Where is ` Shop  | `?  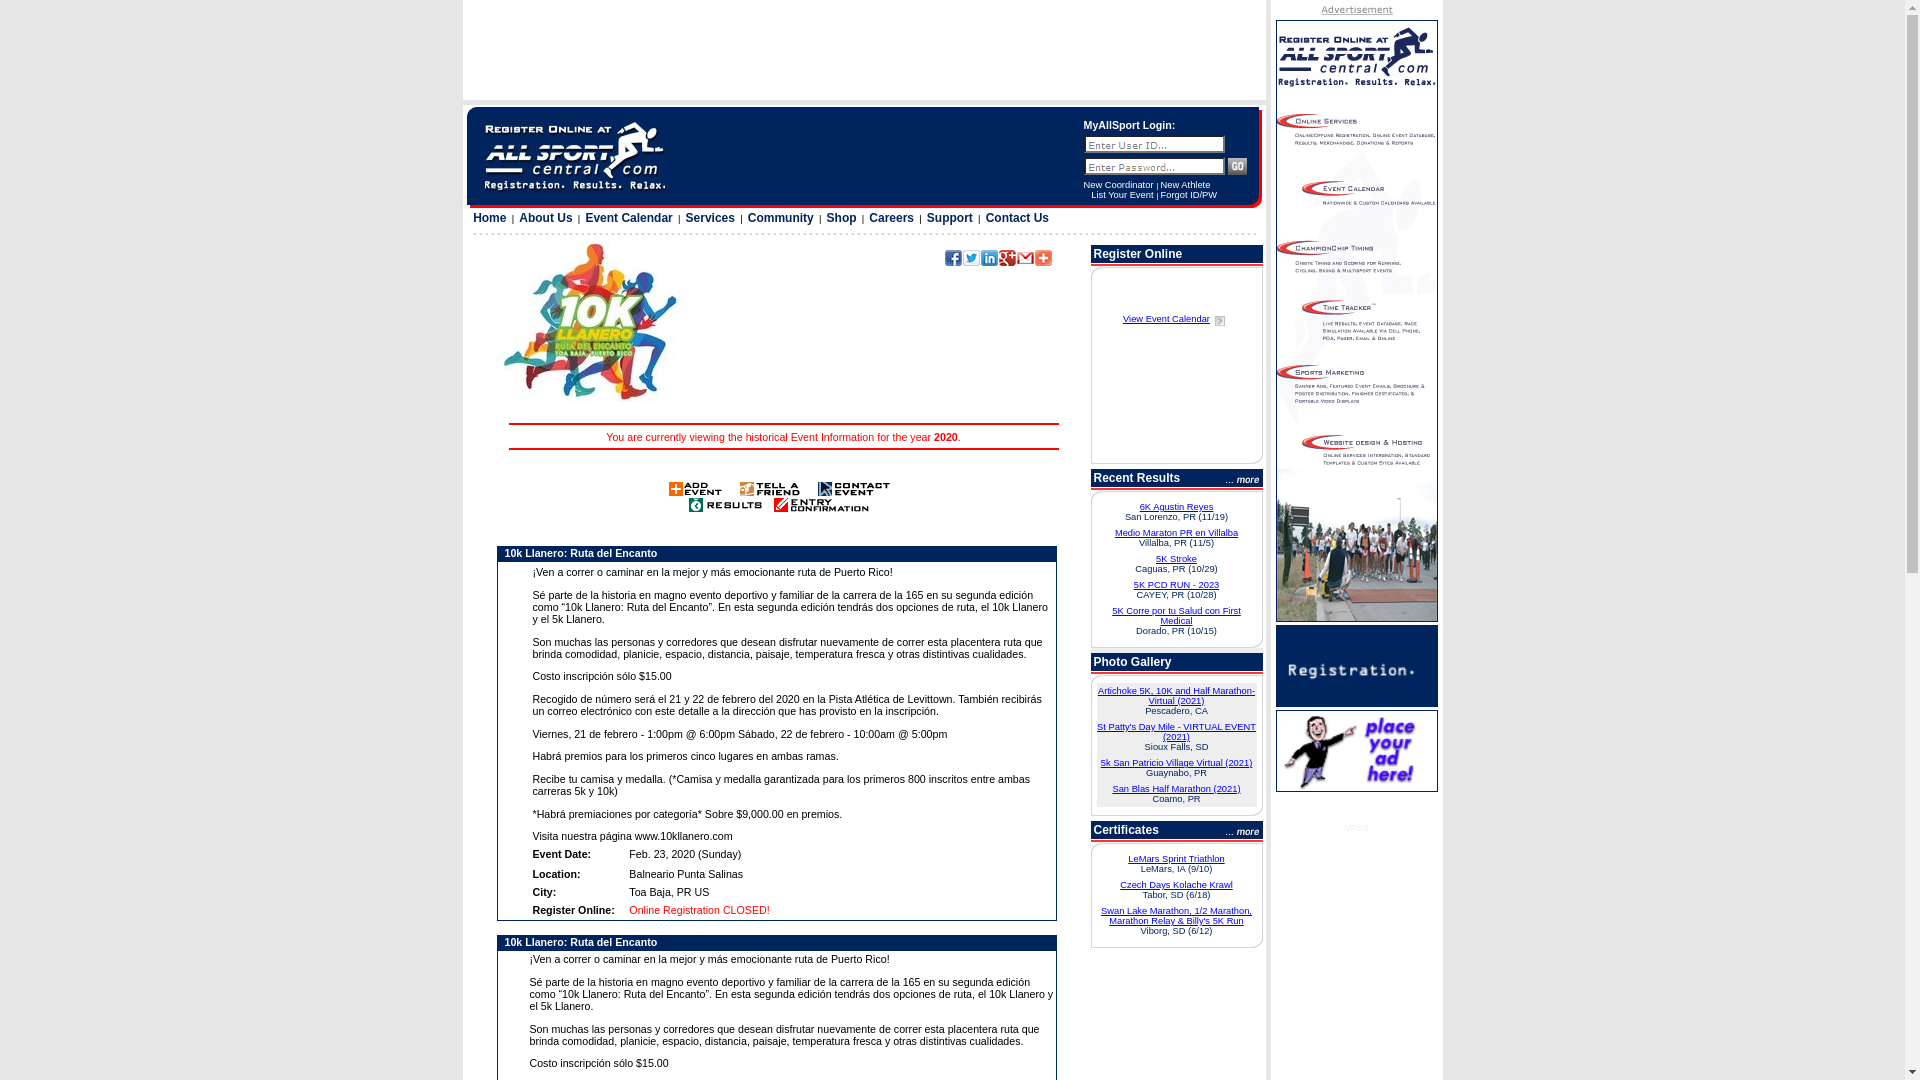  Shop  |  is located at coordinates (846, 218).